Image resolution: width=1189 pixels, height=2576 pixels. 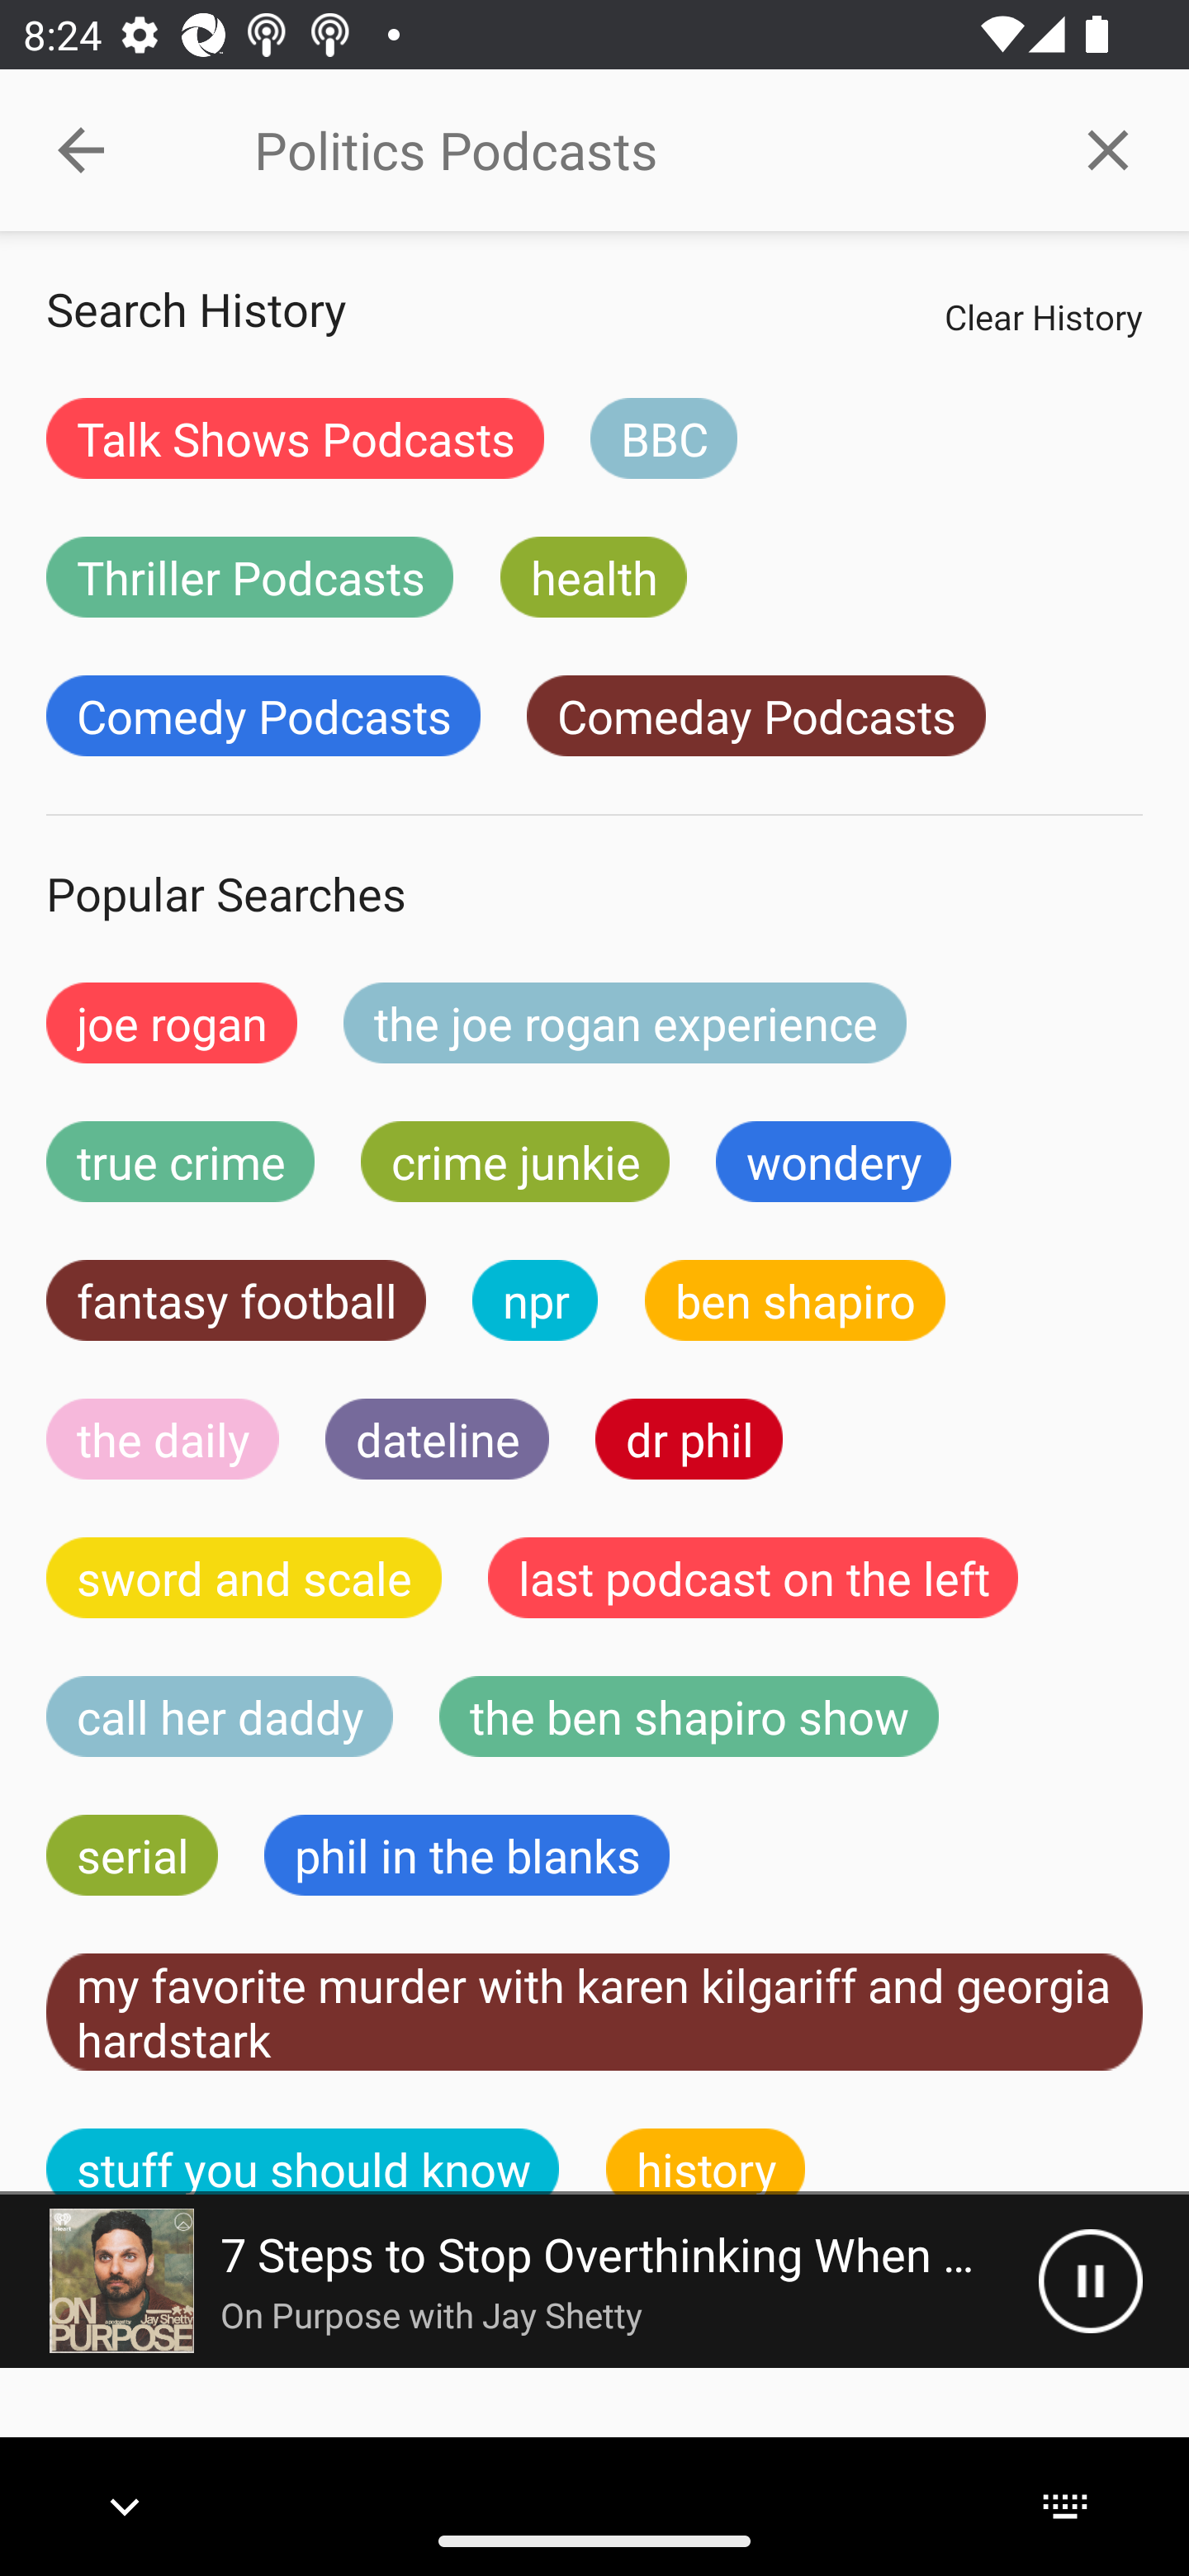 What do you see at coordinates (132, 1854) in the screenshot?
I see `serial` at bounding box center [132, 1854].